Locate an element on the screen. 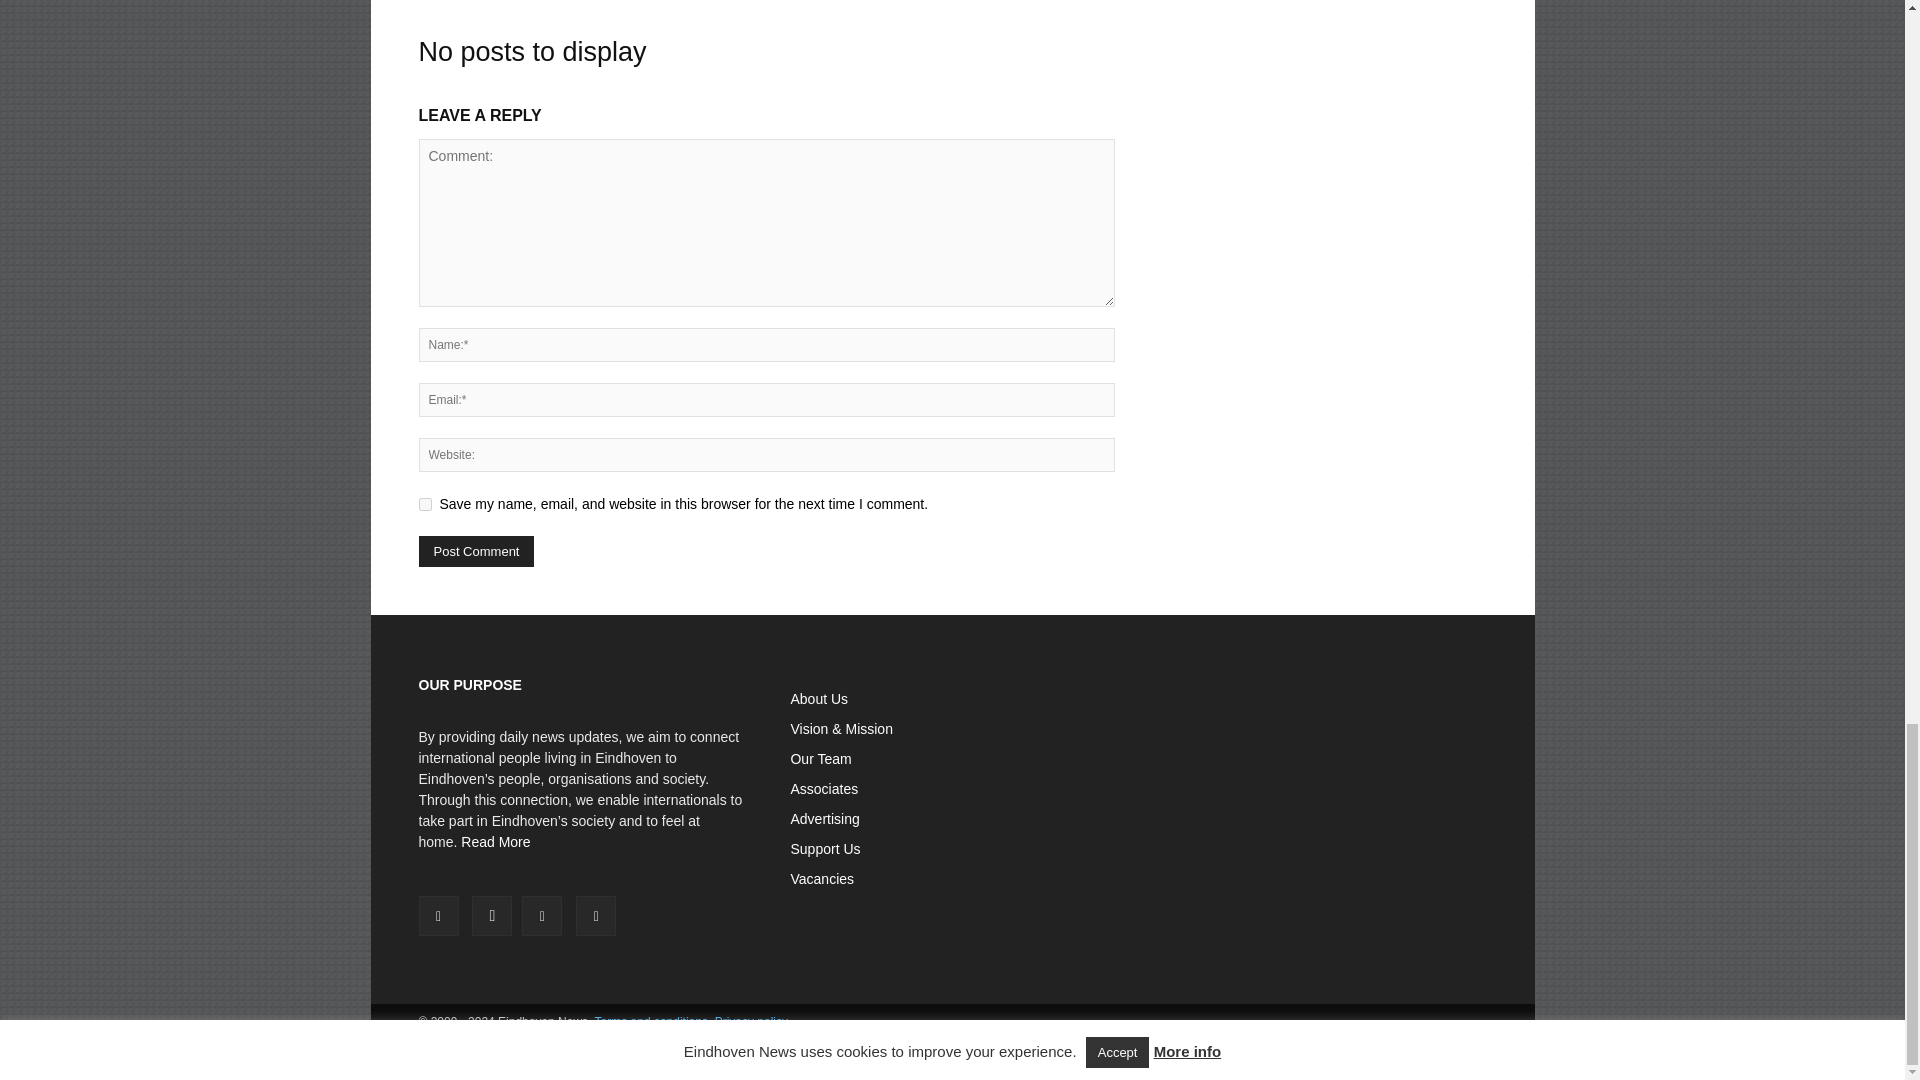 Image resolution: width=1920 pixels, height=1080 pixels. yes is located at coordinates (424, 504).